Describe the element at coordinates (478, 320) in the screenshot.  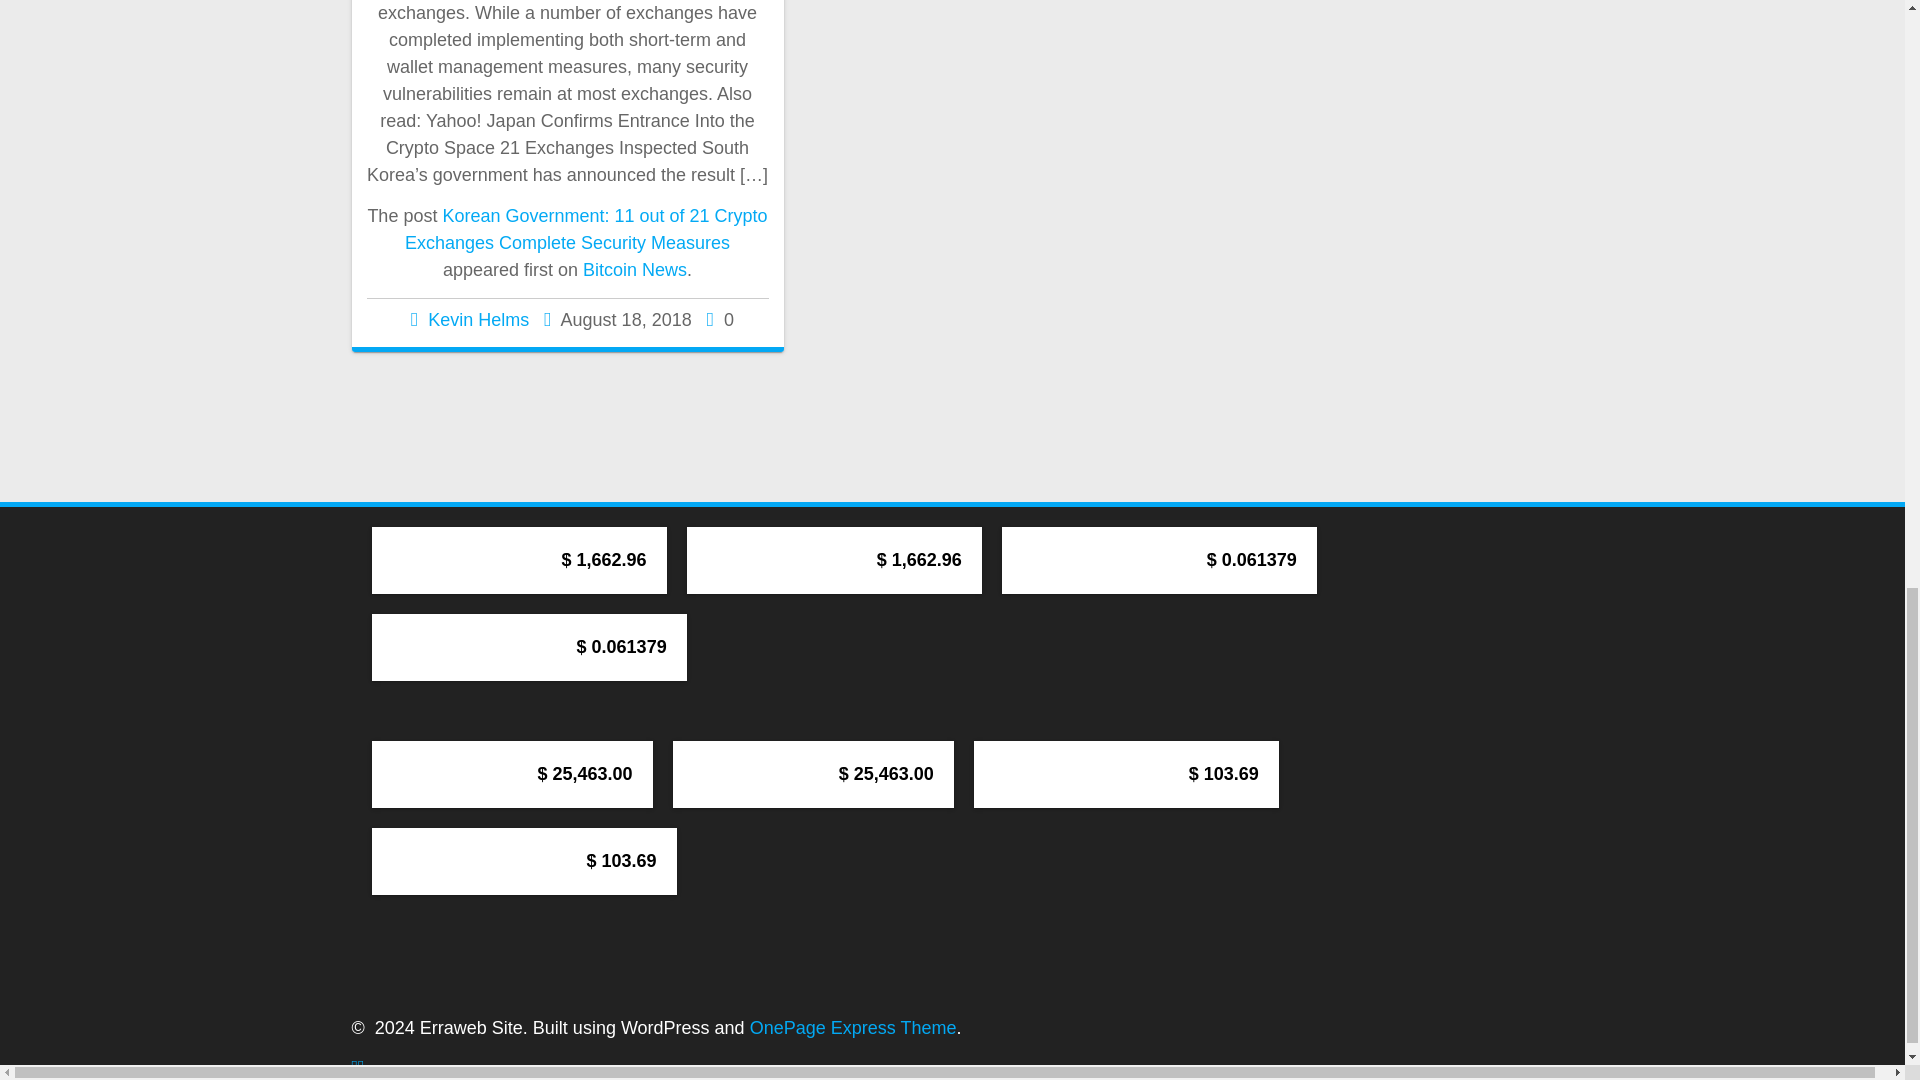
I see `Kevin Helms` at that location.